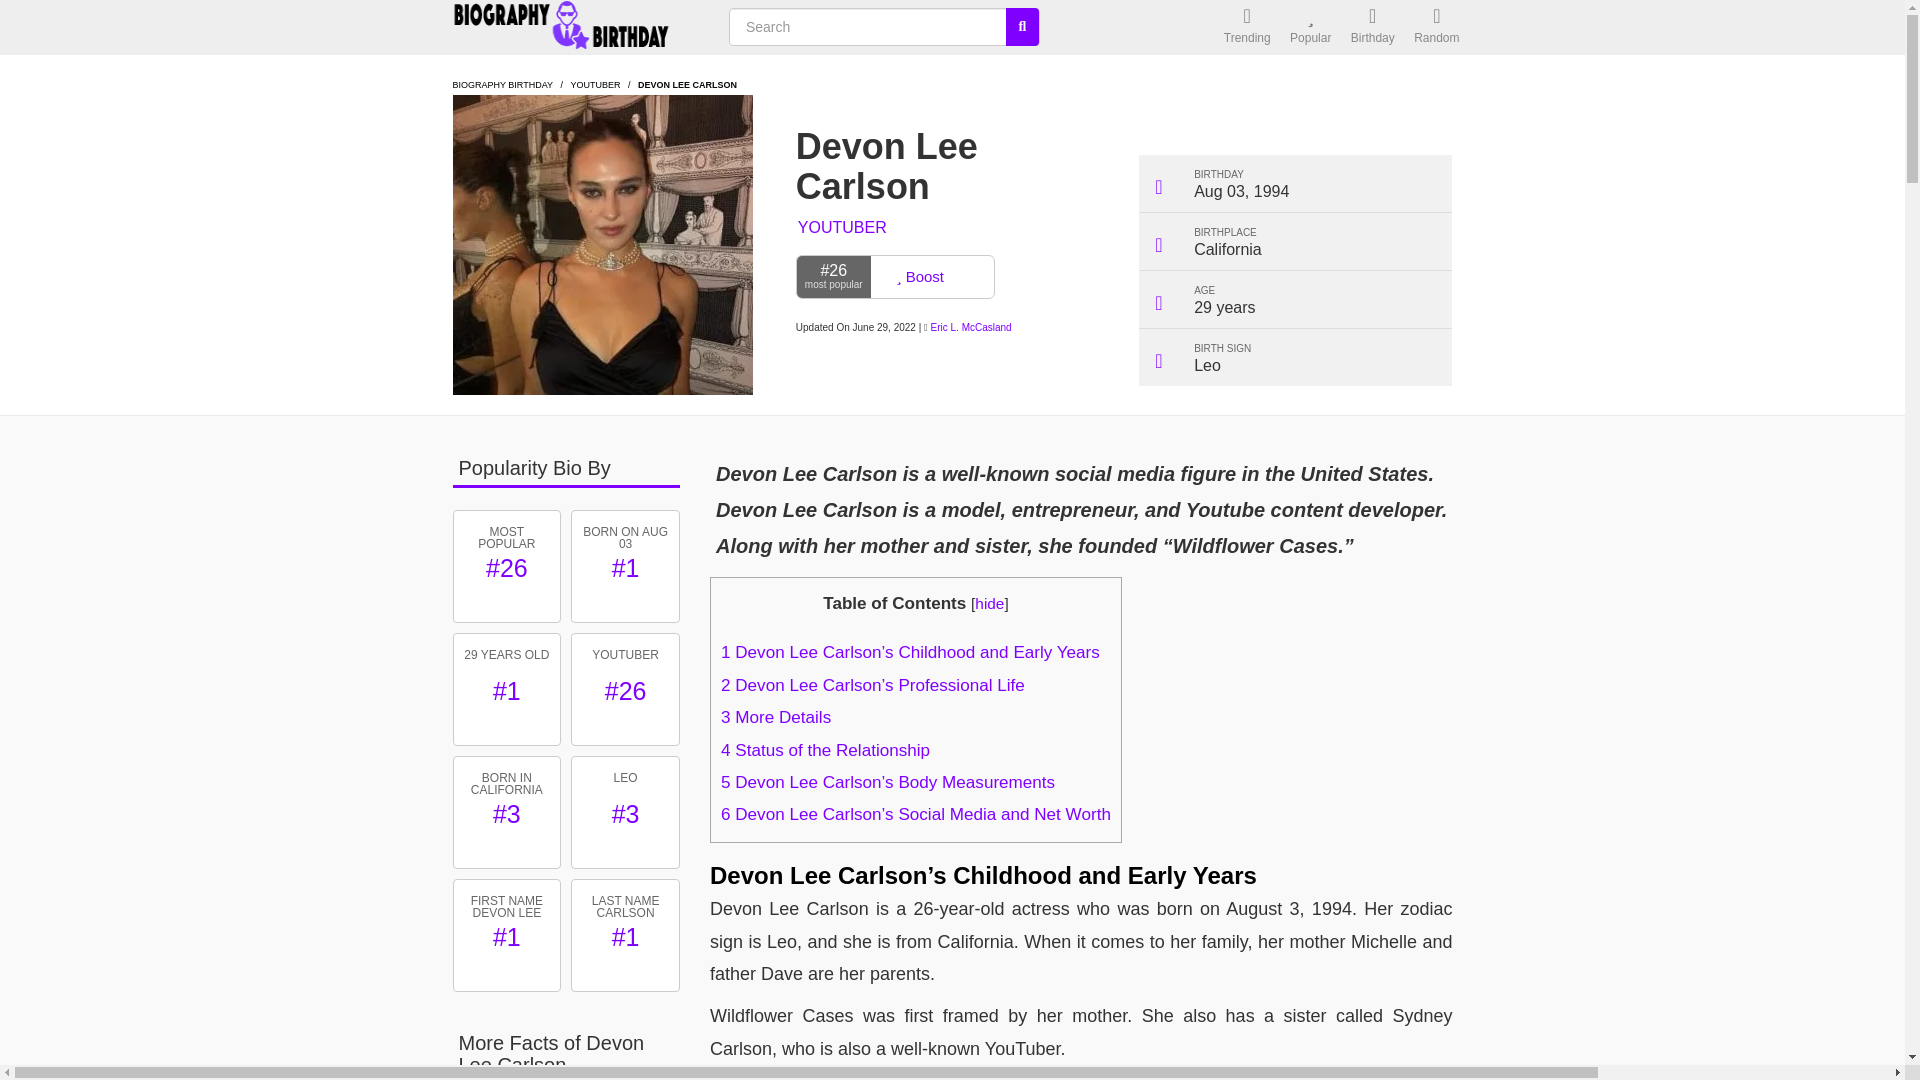 This screenshot has height=1080, width=1920. What do you see at coordinates (1228, 249) in the screenshot?
I see `California` at bounding box center [1228, 249].